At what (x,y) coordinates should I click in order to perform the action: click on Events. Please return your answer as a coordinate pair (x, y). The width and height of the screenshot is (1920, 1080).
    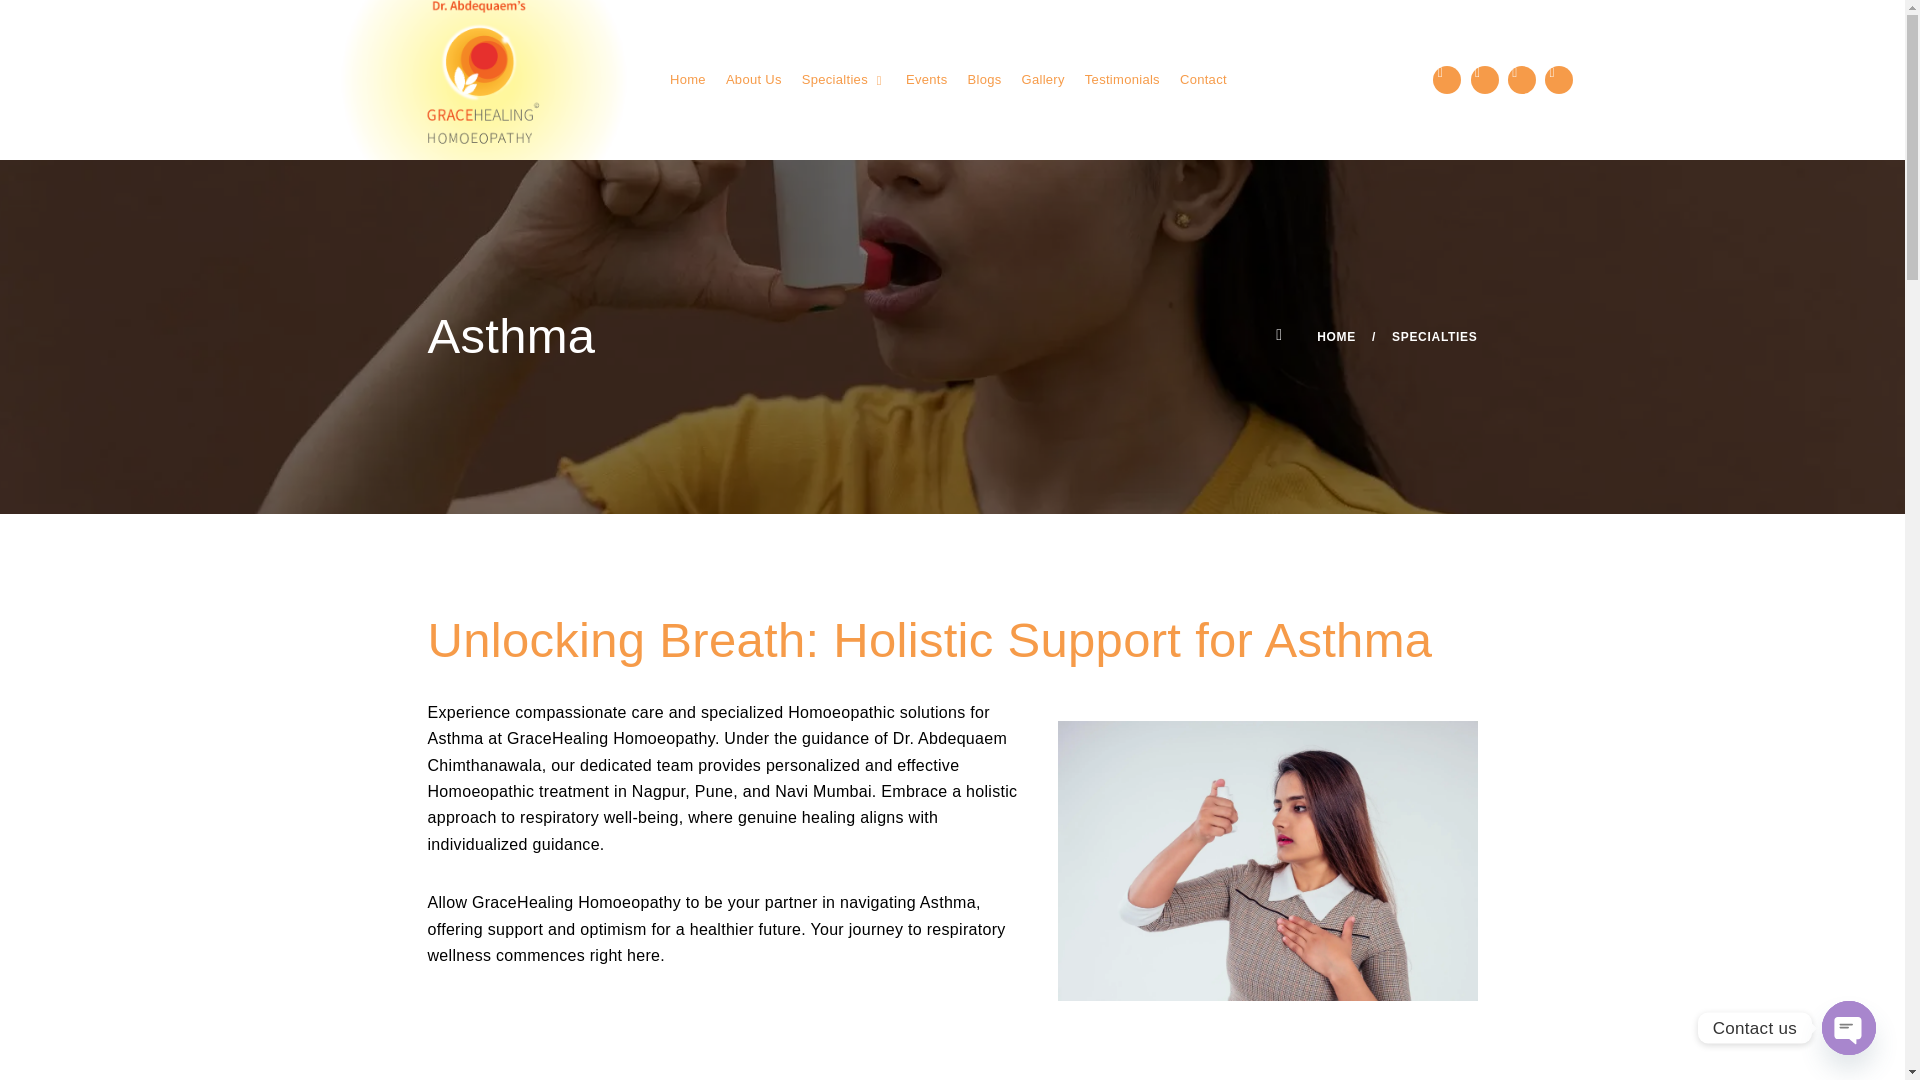
    Looking at the image, I should click on (927, 80).